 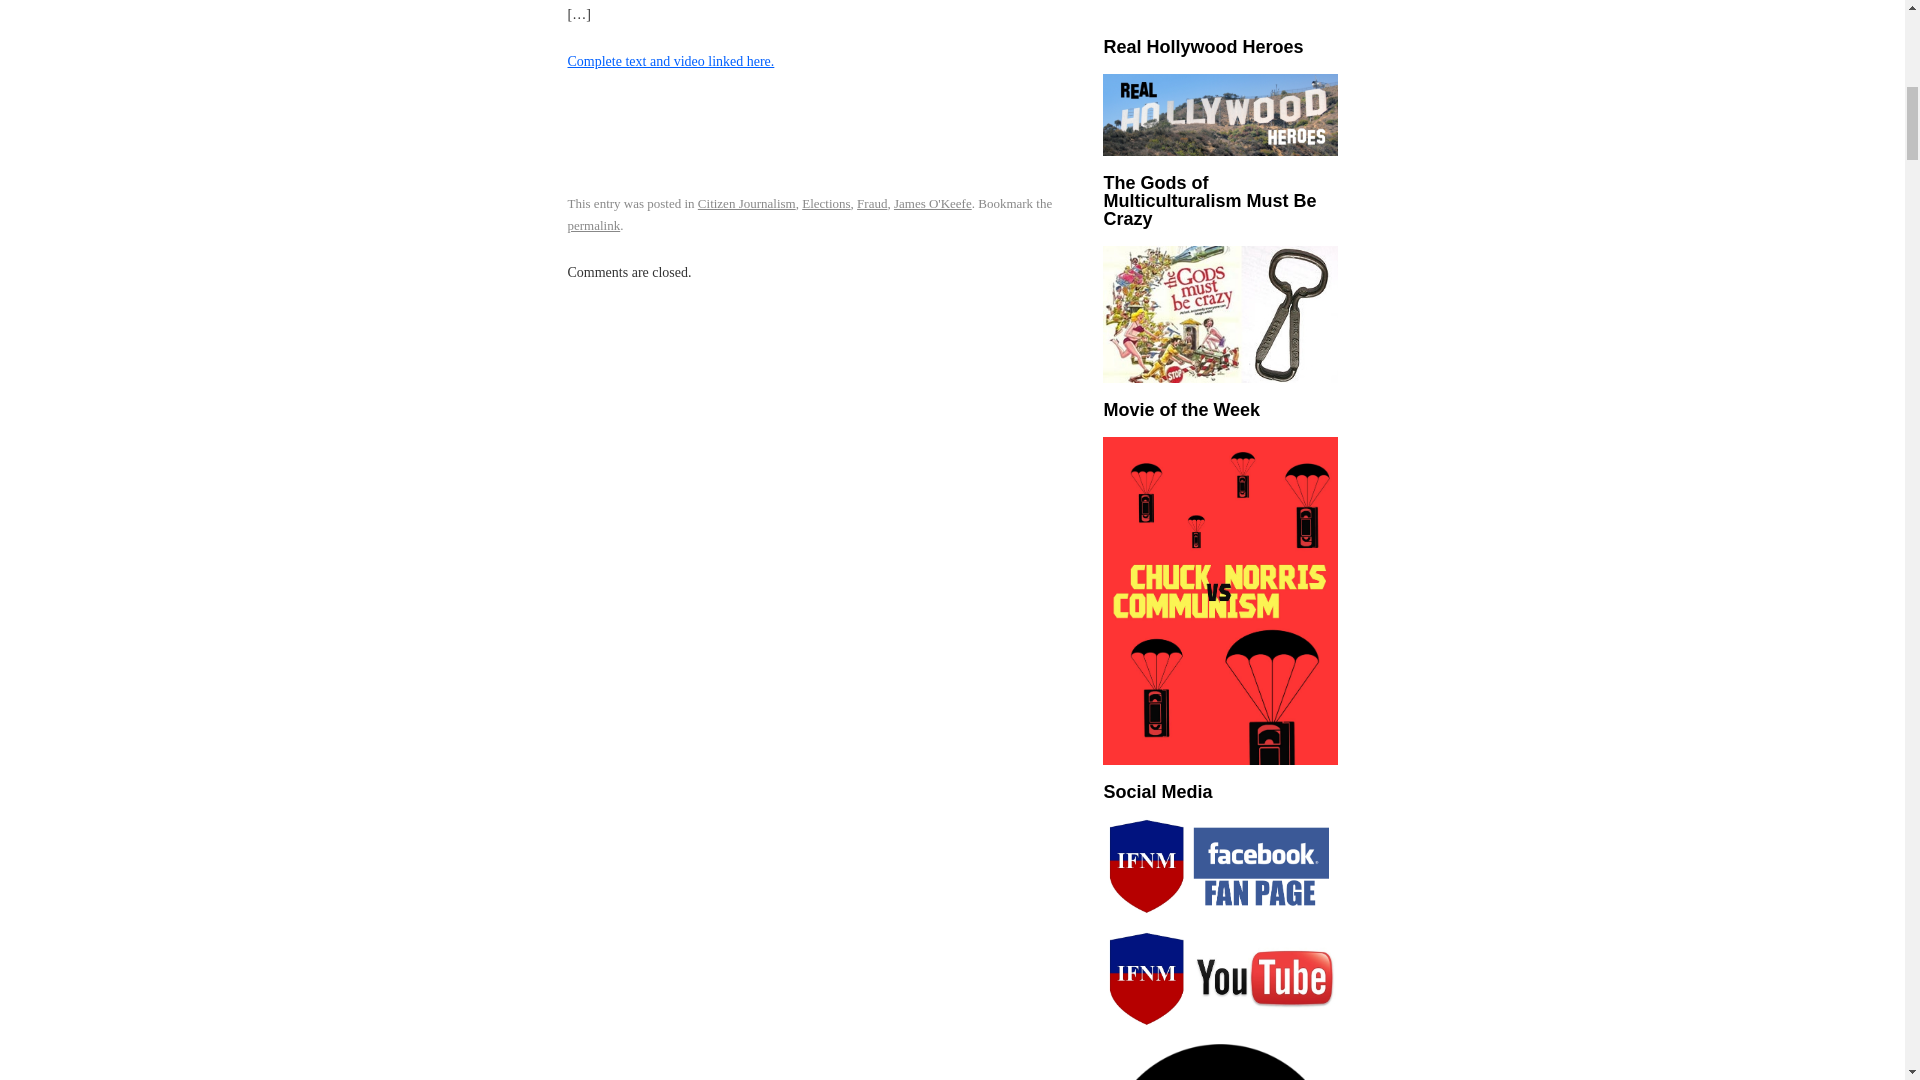 I want to click on Fraud, so click(x=872, y=202).